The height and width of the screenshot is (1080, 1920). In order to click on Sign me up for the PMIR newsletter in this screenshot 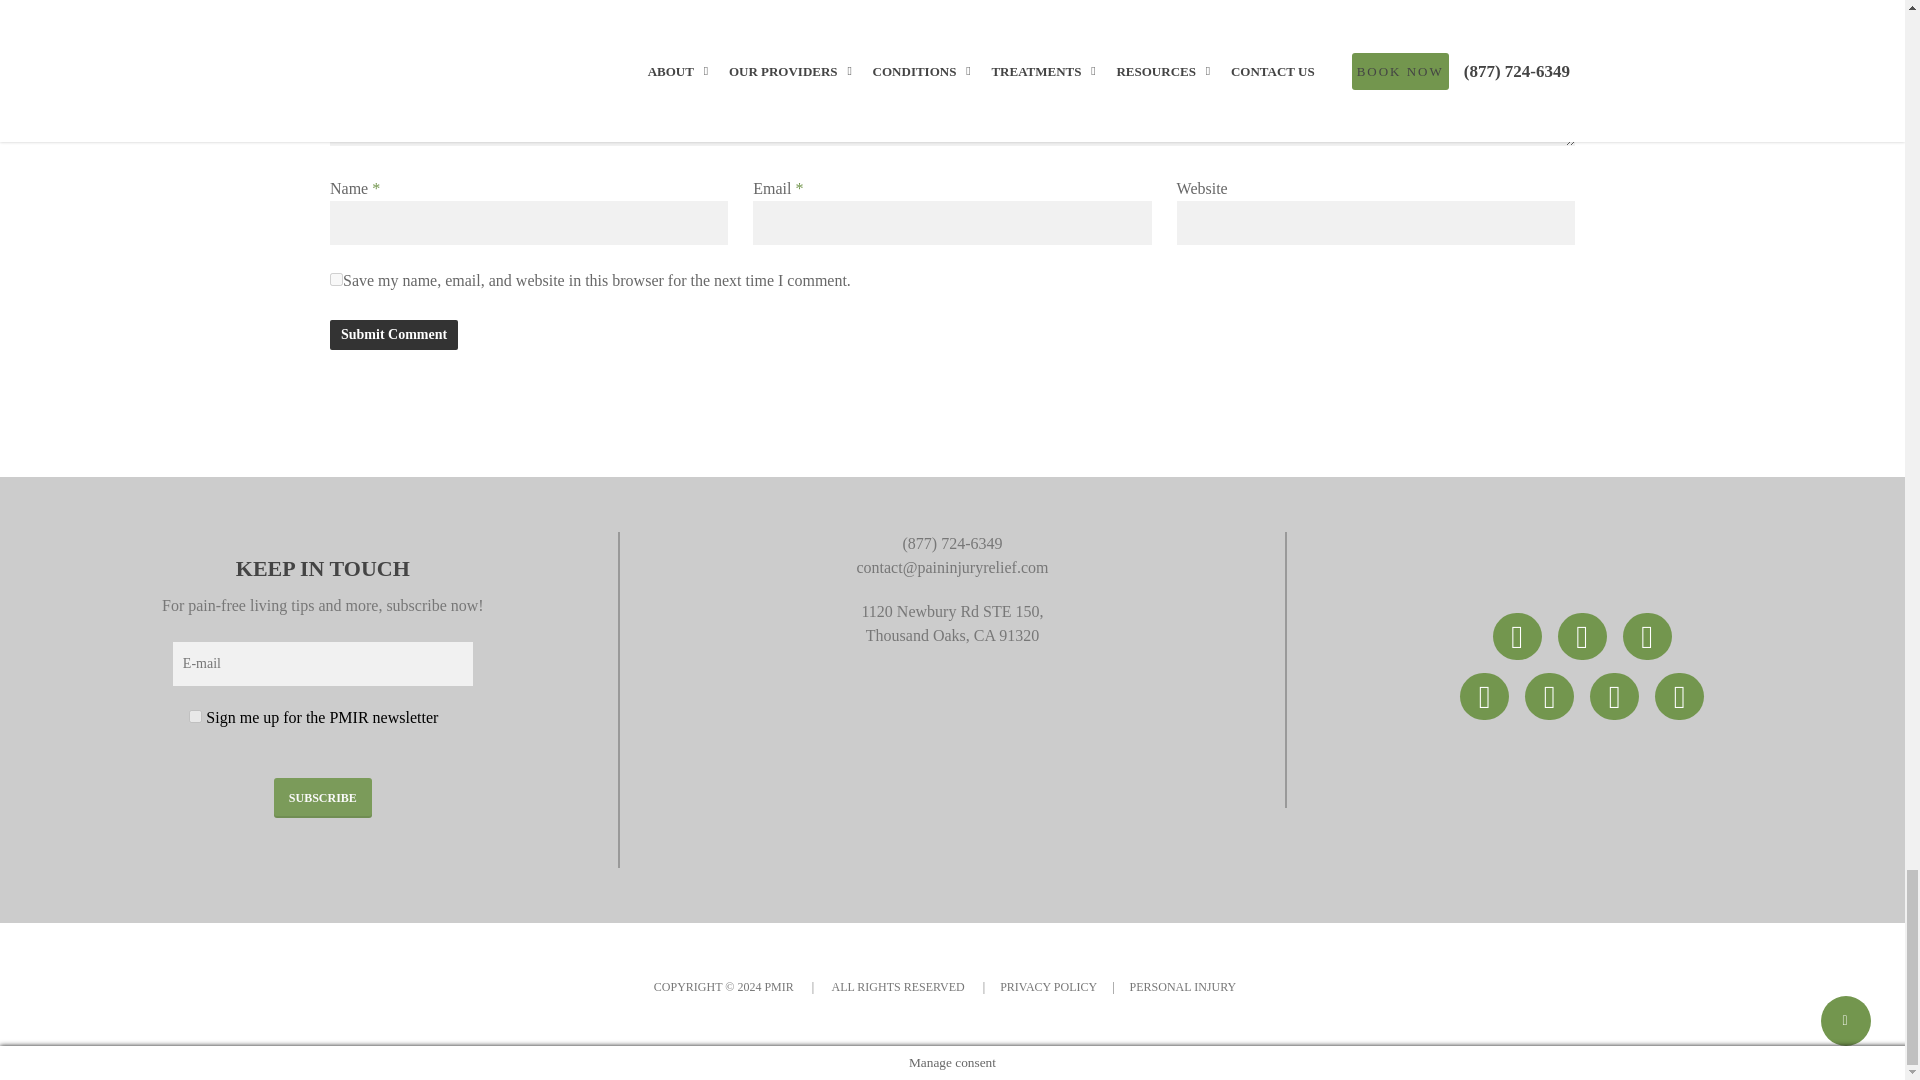, I will do `click(194, 716)`.